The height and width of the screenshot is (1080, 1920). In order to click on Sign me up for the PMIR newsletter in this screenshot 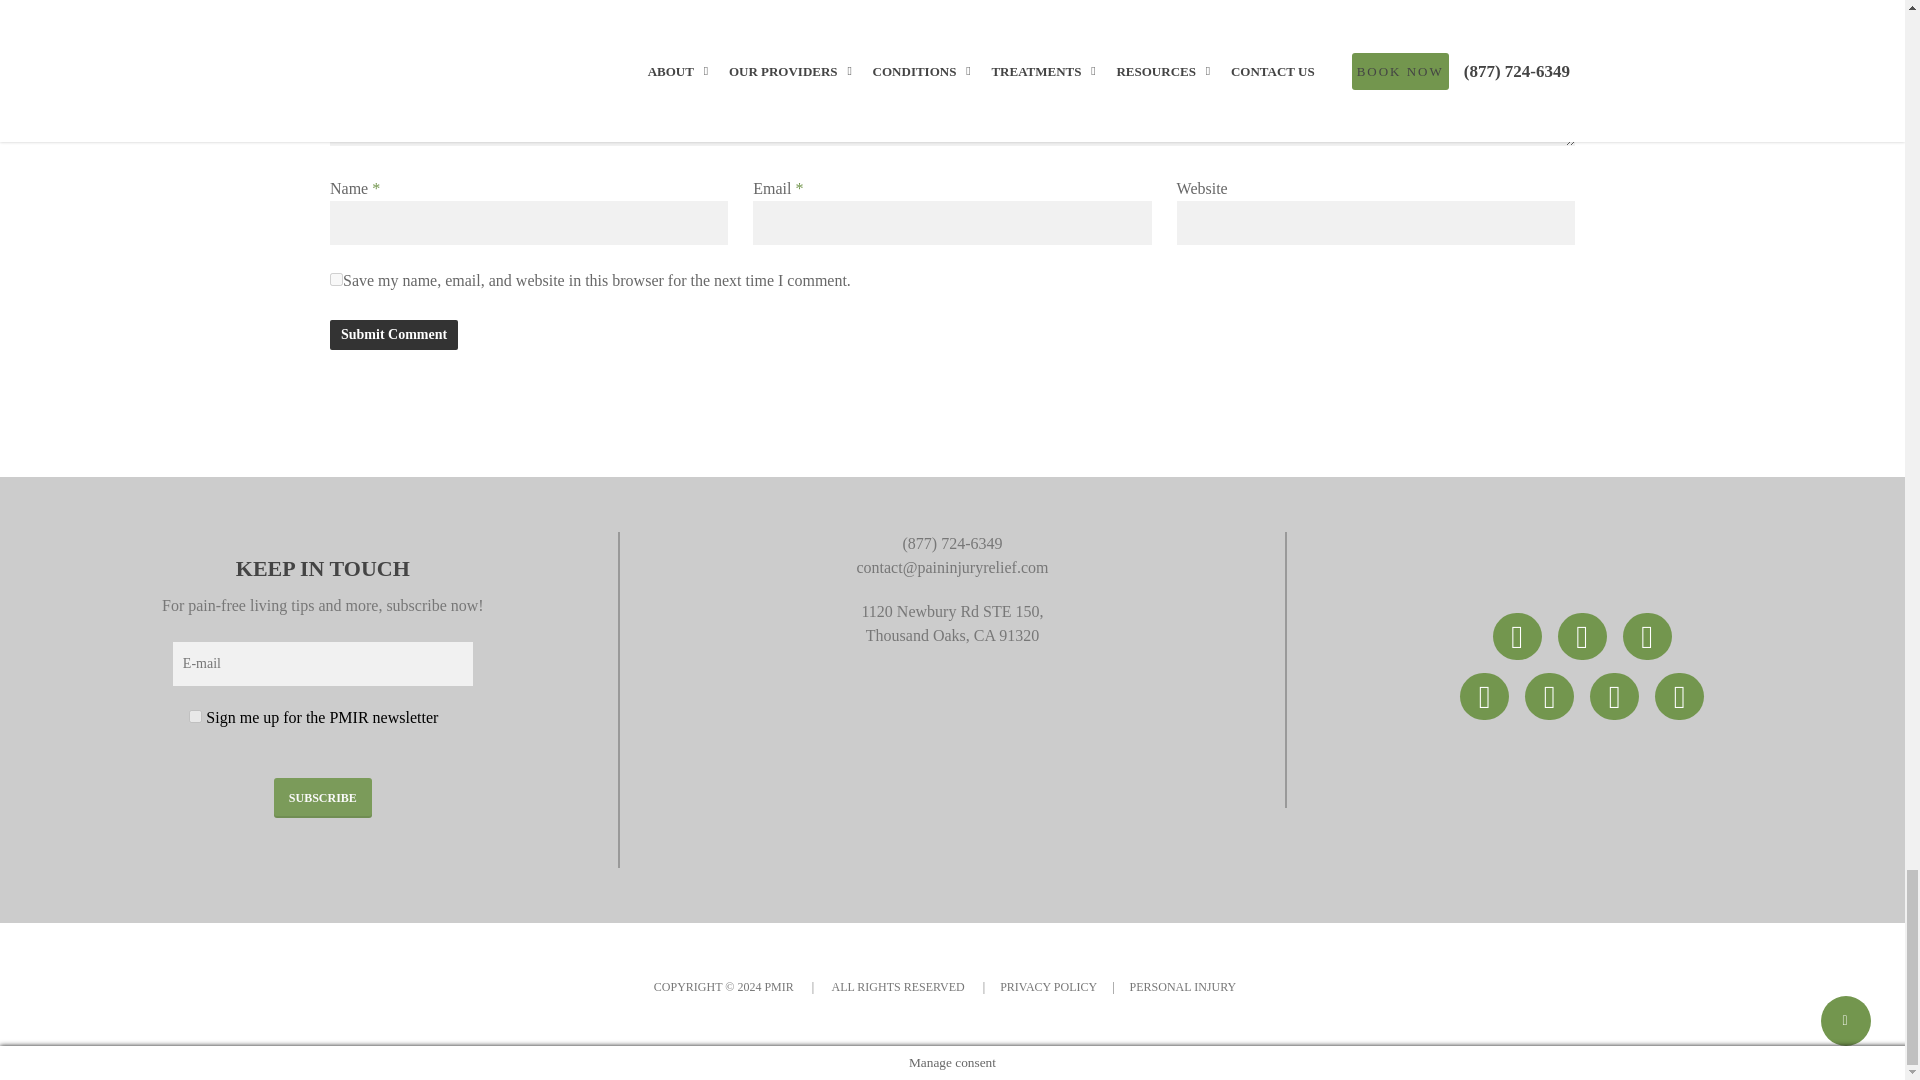, I will do `click(194, 716)`.